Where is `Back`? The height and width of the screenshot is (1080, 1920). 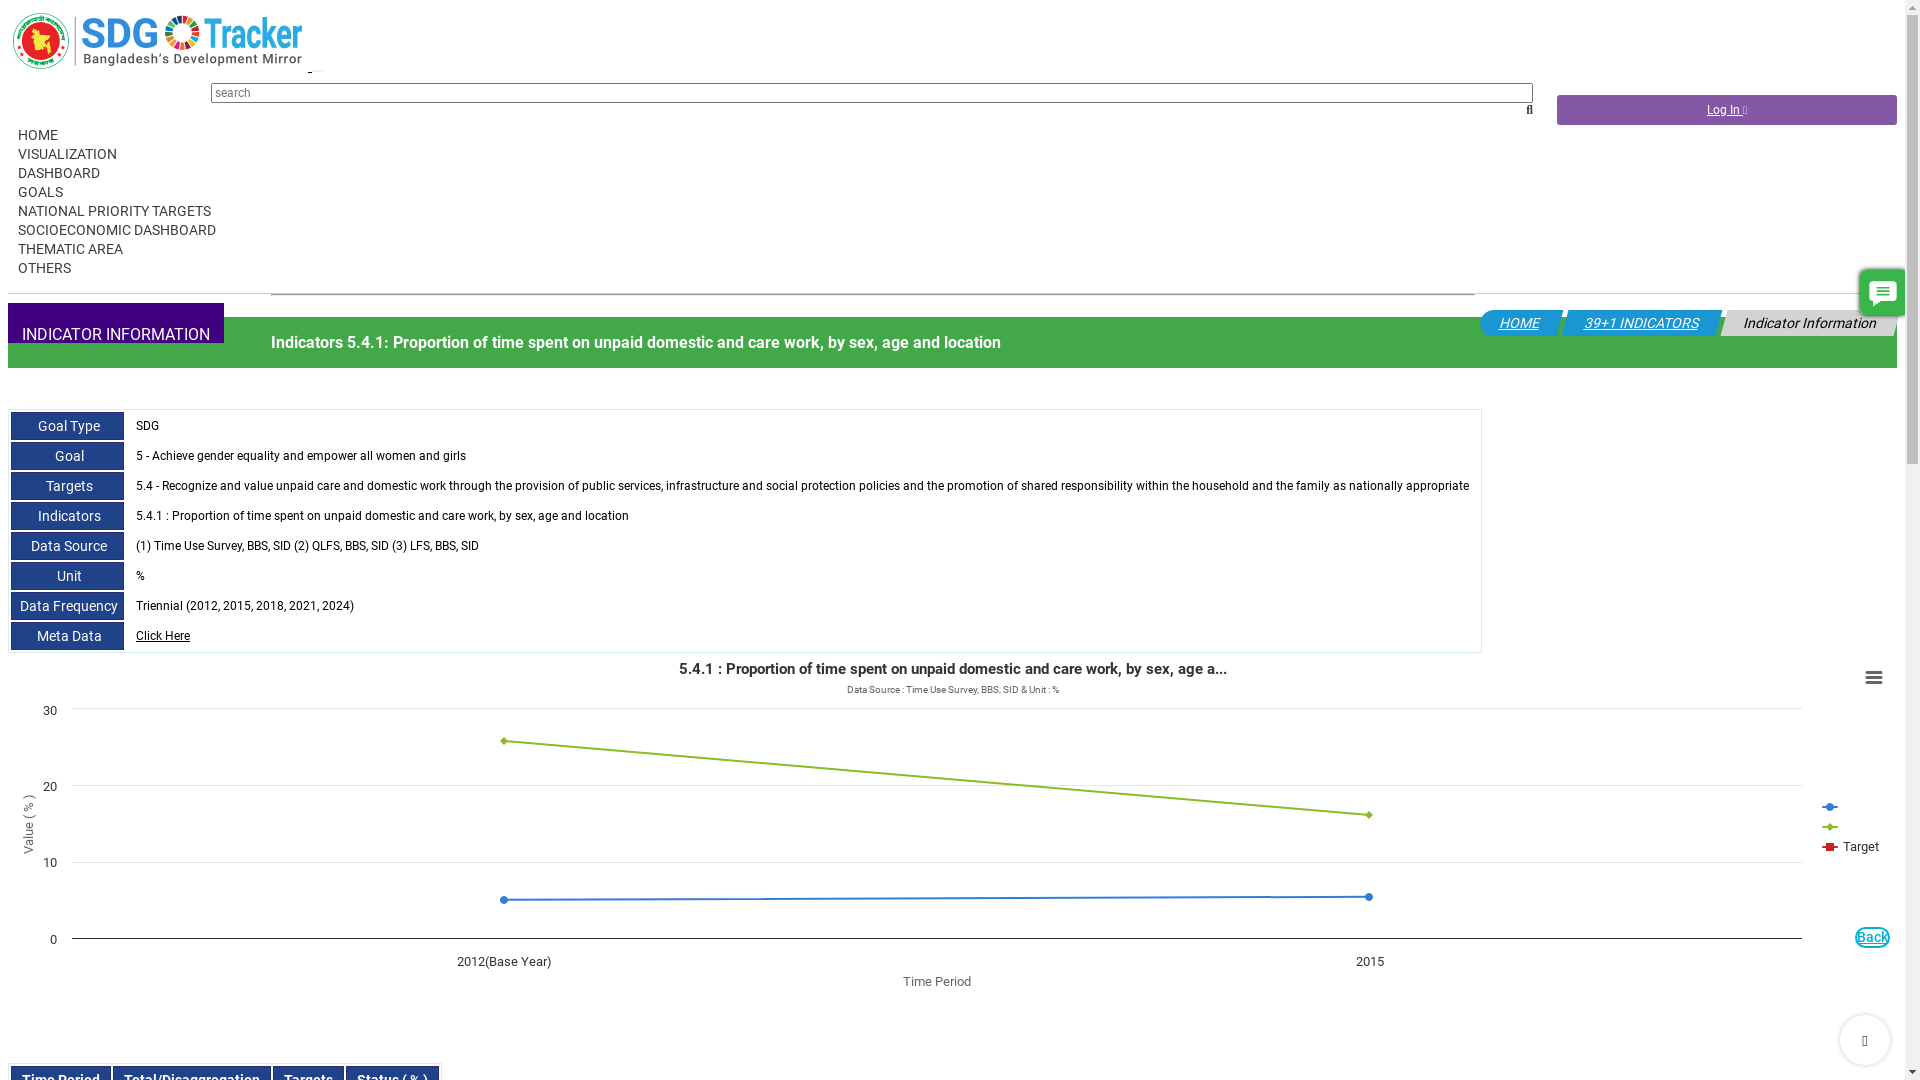
Back is located at coordinates (1872, 938).